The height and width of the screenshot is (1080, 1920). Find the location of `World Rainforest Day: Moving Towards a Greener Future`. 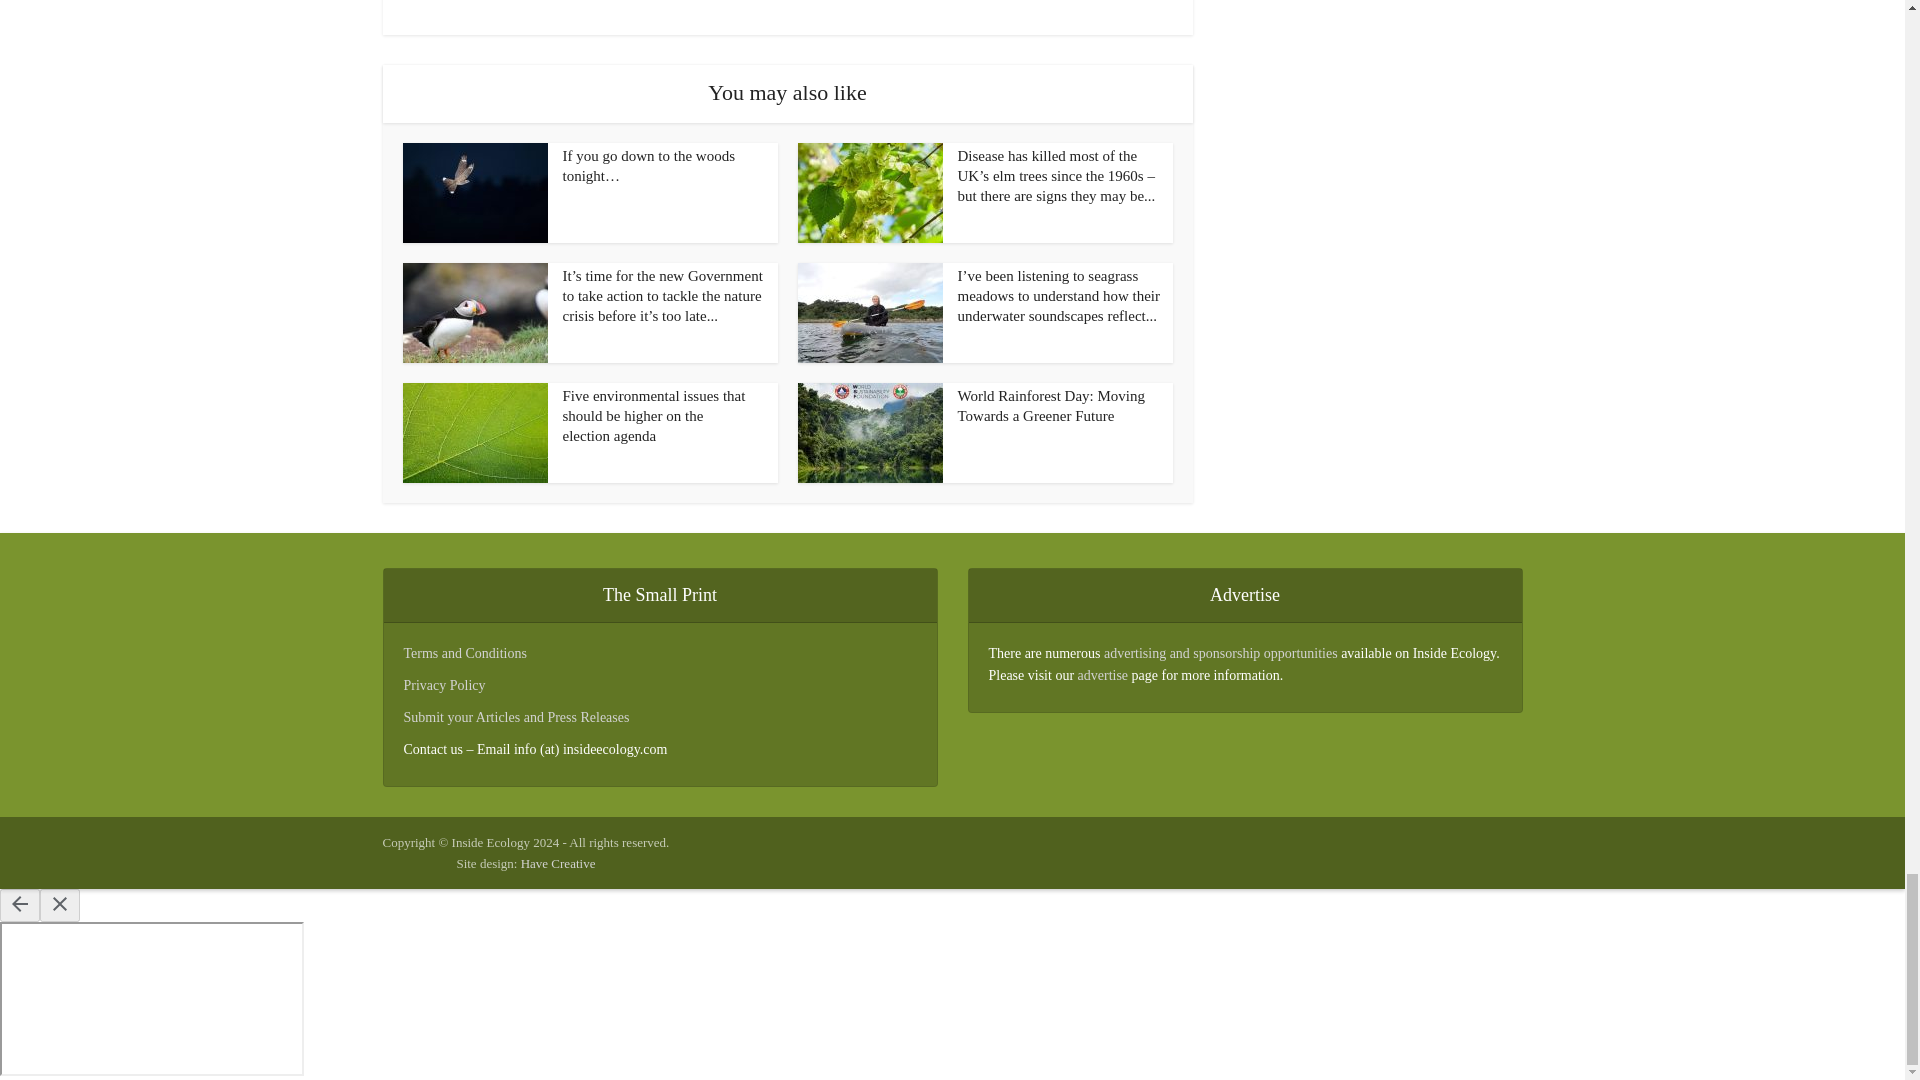

World Rainforest Day: Moving Towards a Greener Future is located at coordinates (1052, 406).